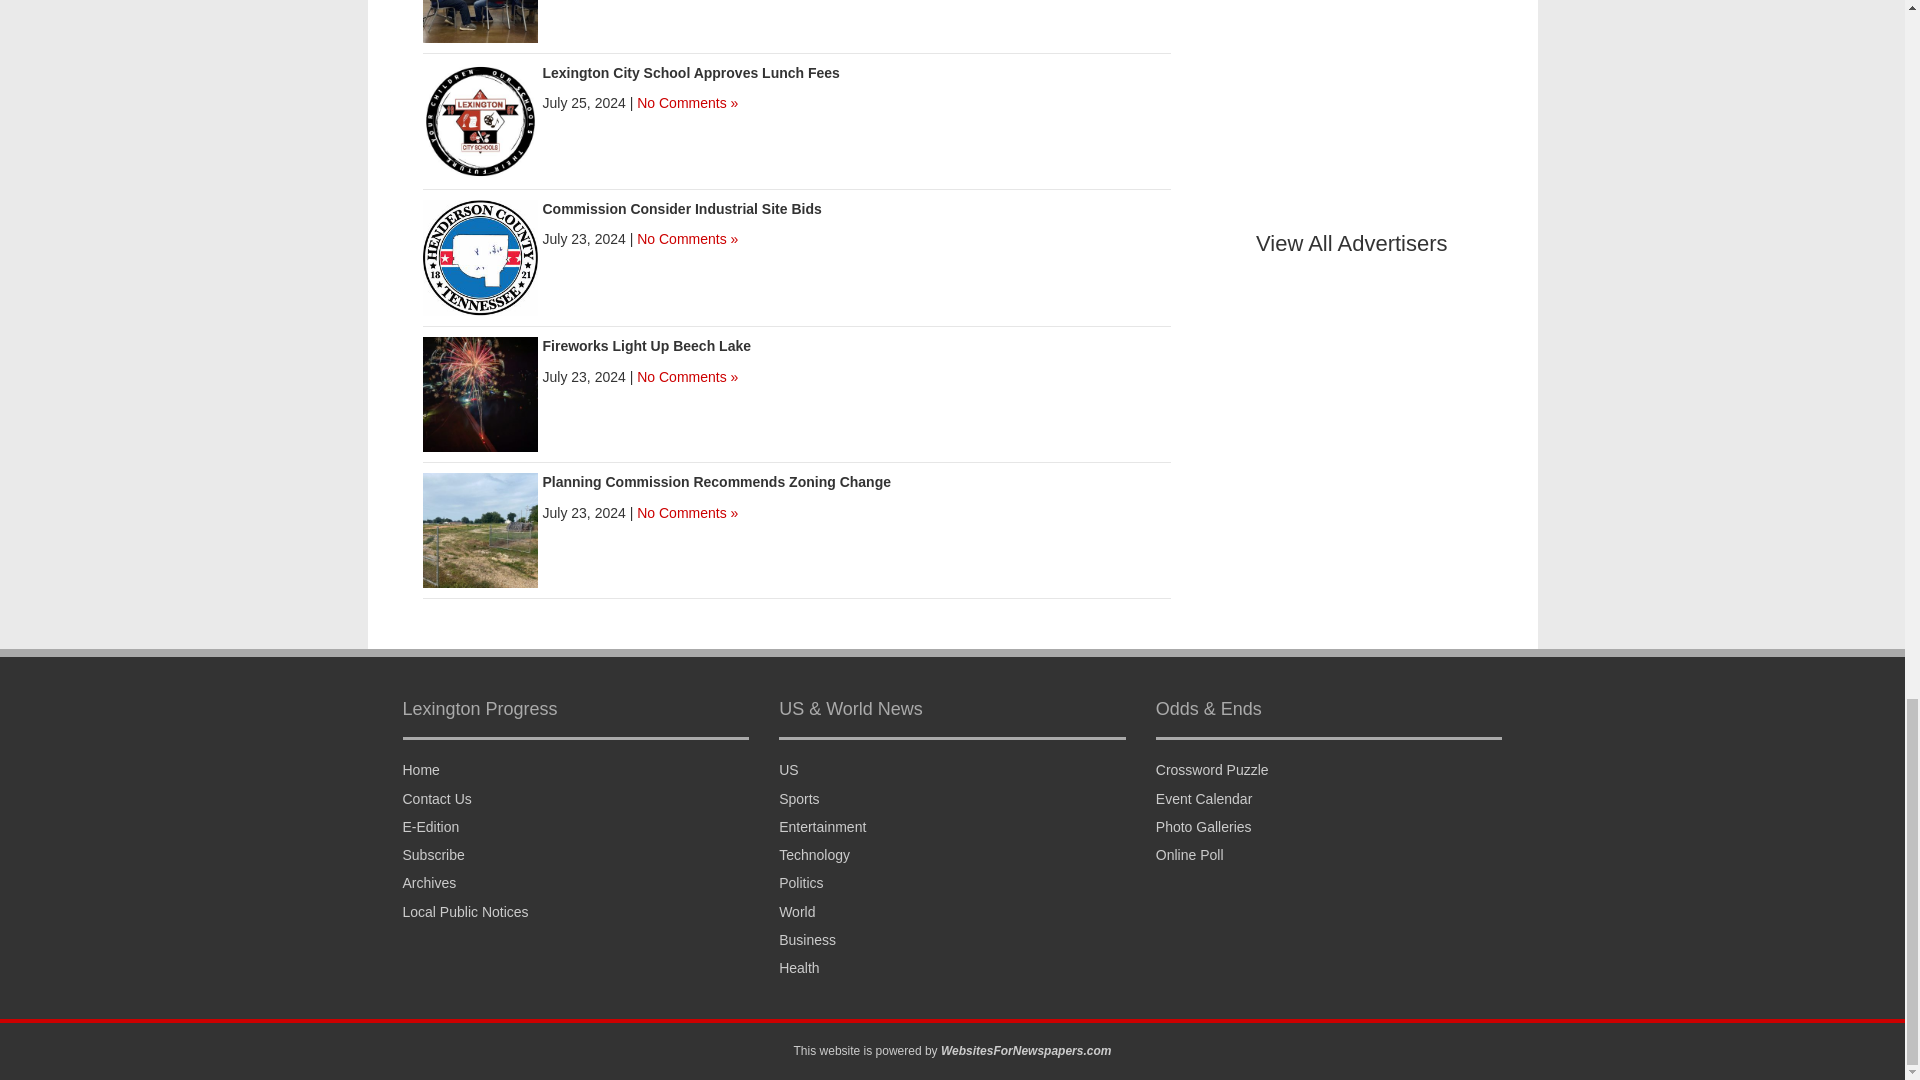  I want to click on Lexington City School Approves Lunch Fees, so click(480, 120).